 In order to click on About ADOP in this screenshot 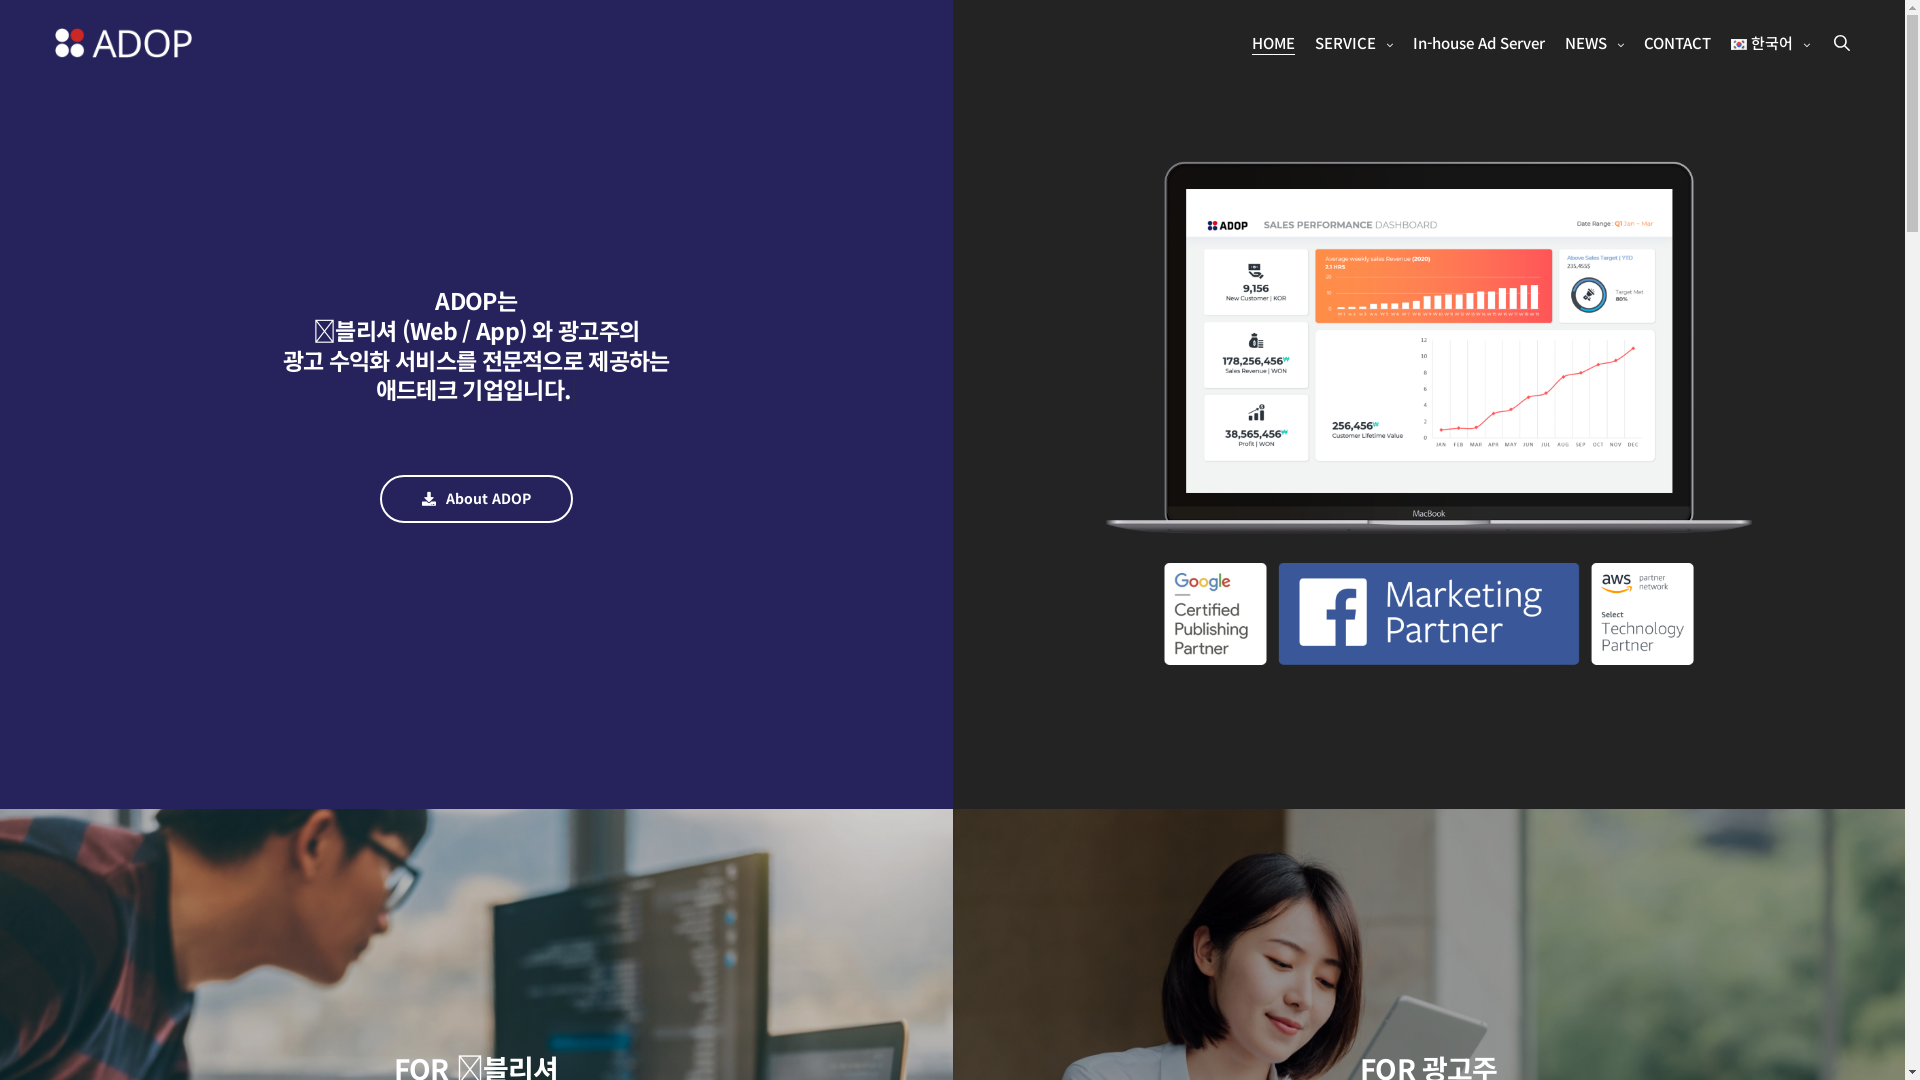, I will do `click(476, 499)`.